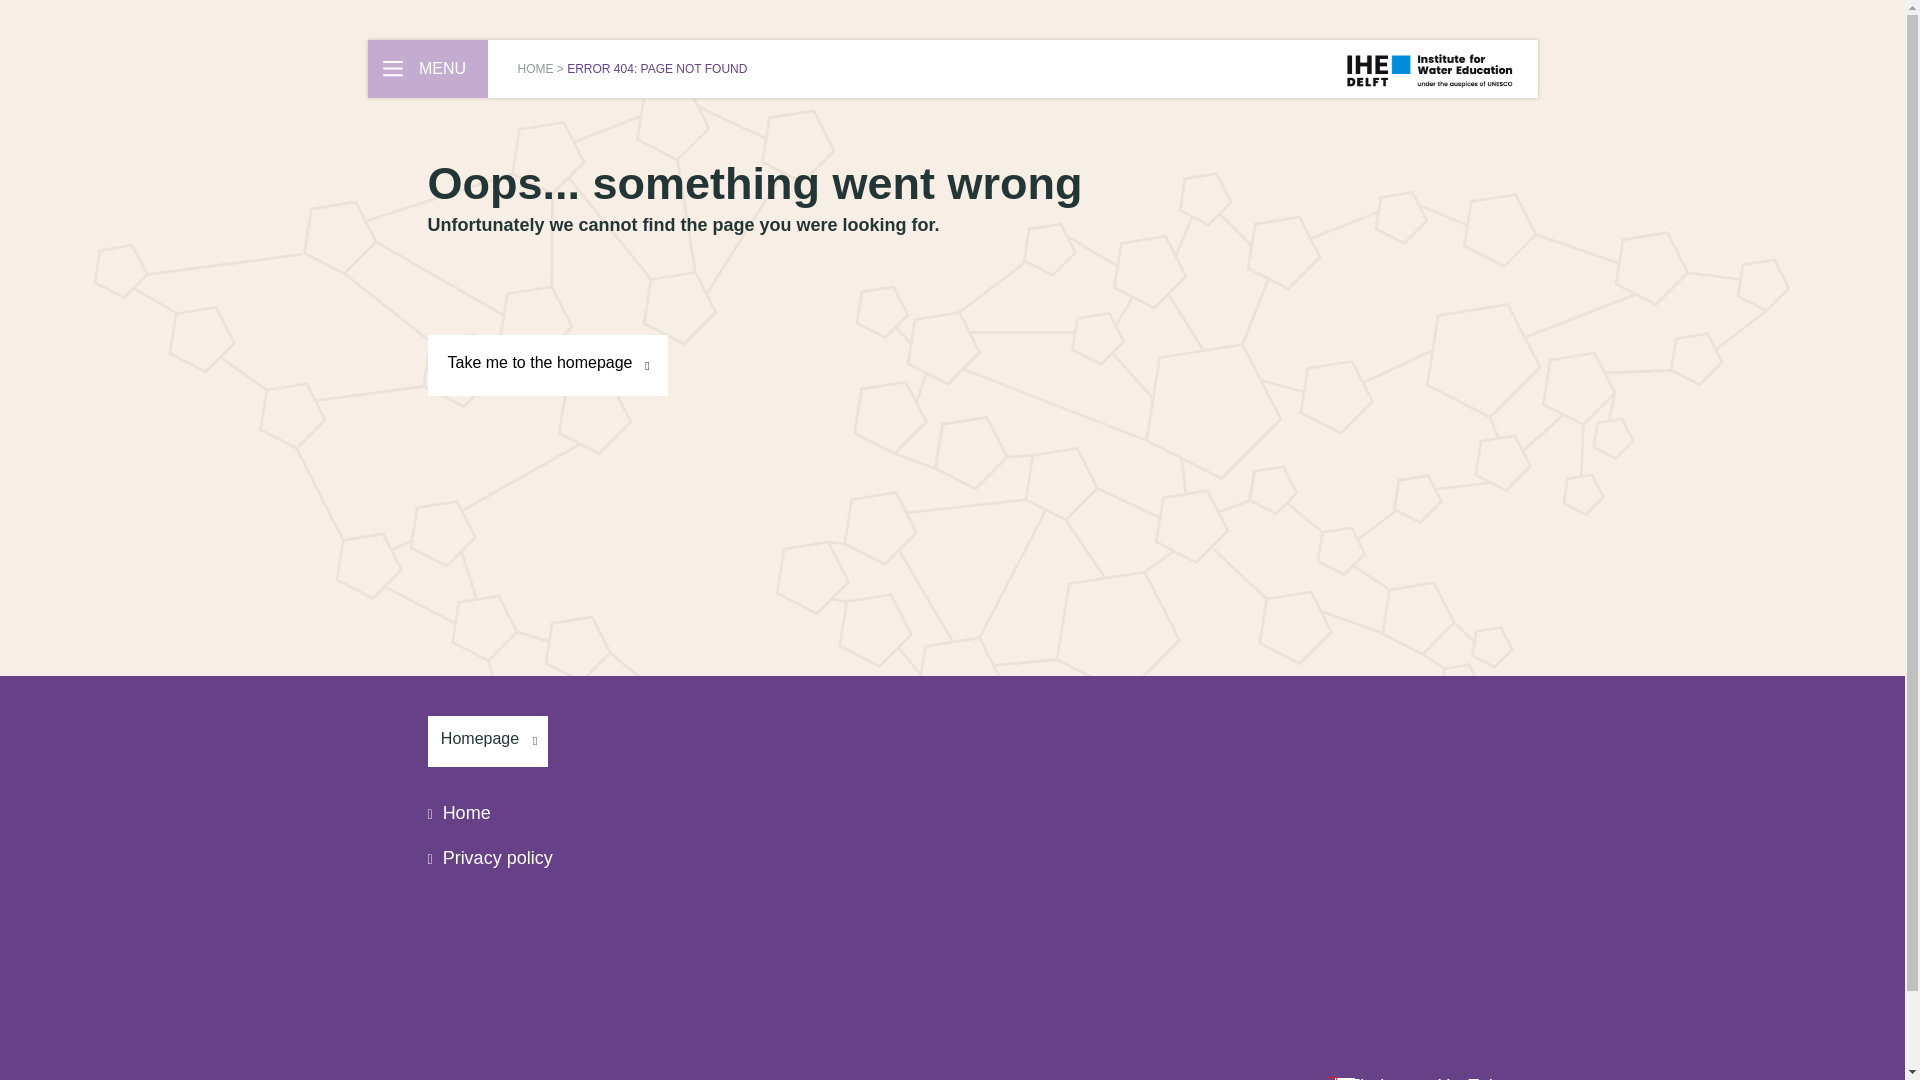 This screenshot has width=1920, height=1080. Describe the element at coordinates (490, 858) in the screenshot. I see `Privacy policy` at that location.